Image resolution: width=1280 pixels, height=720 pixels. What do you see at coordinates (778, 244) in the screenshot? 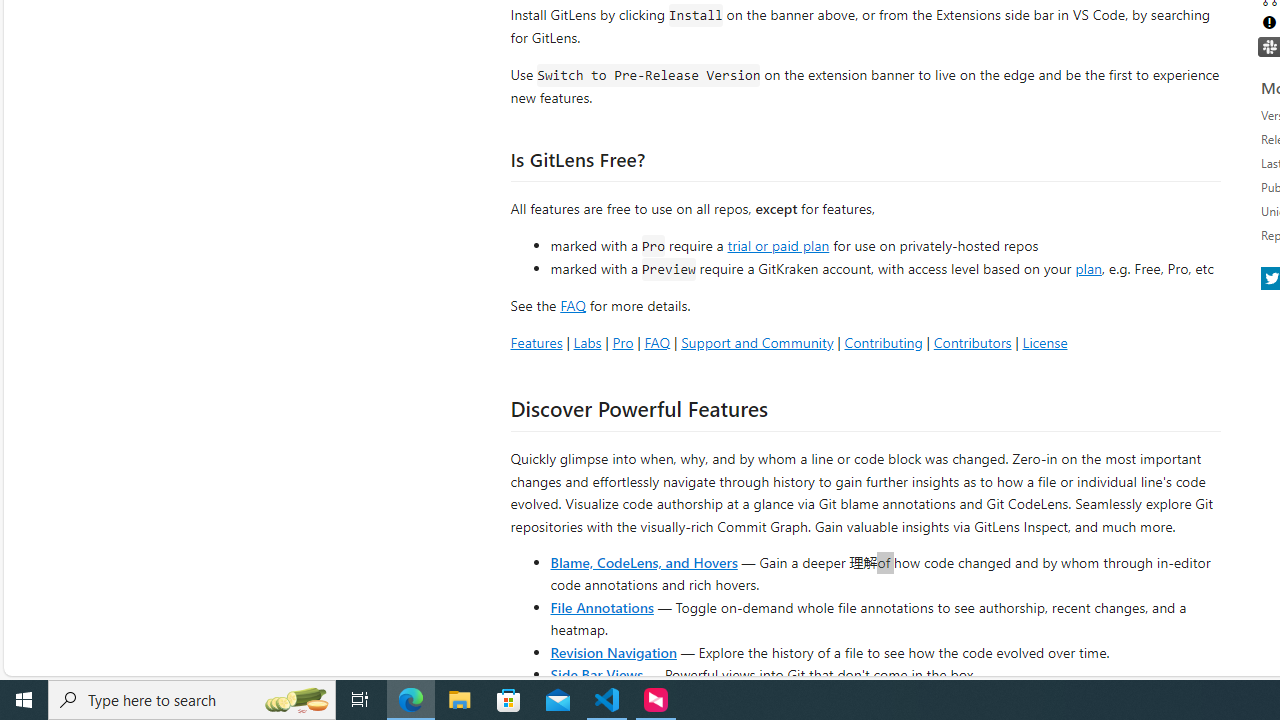
I see `trial or paid plan` at bounding box center [778, 244].